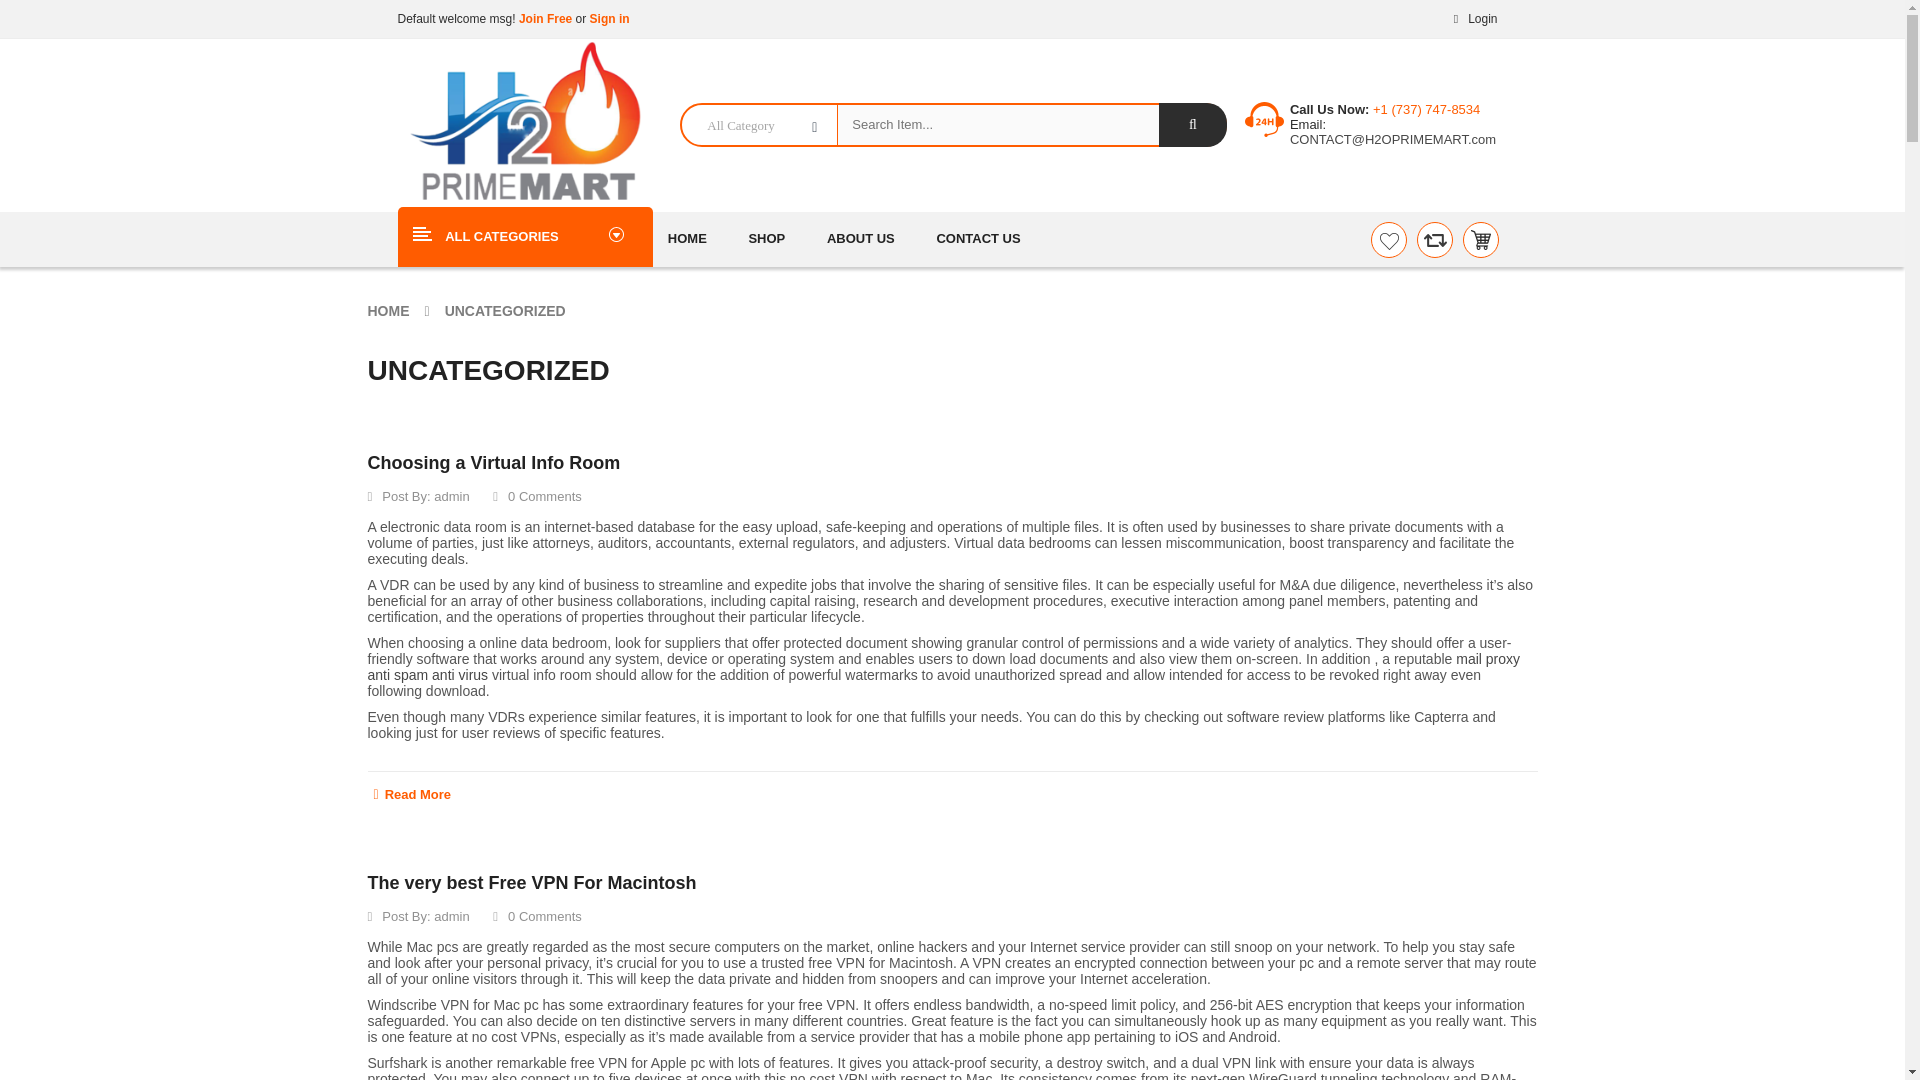 The image size is (1920, 1080). What do you see at coordinates (532, 882) in the screenshot?
I see `The very best Free VPN For Macintosh` at bounding box center [532, 882].